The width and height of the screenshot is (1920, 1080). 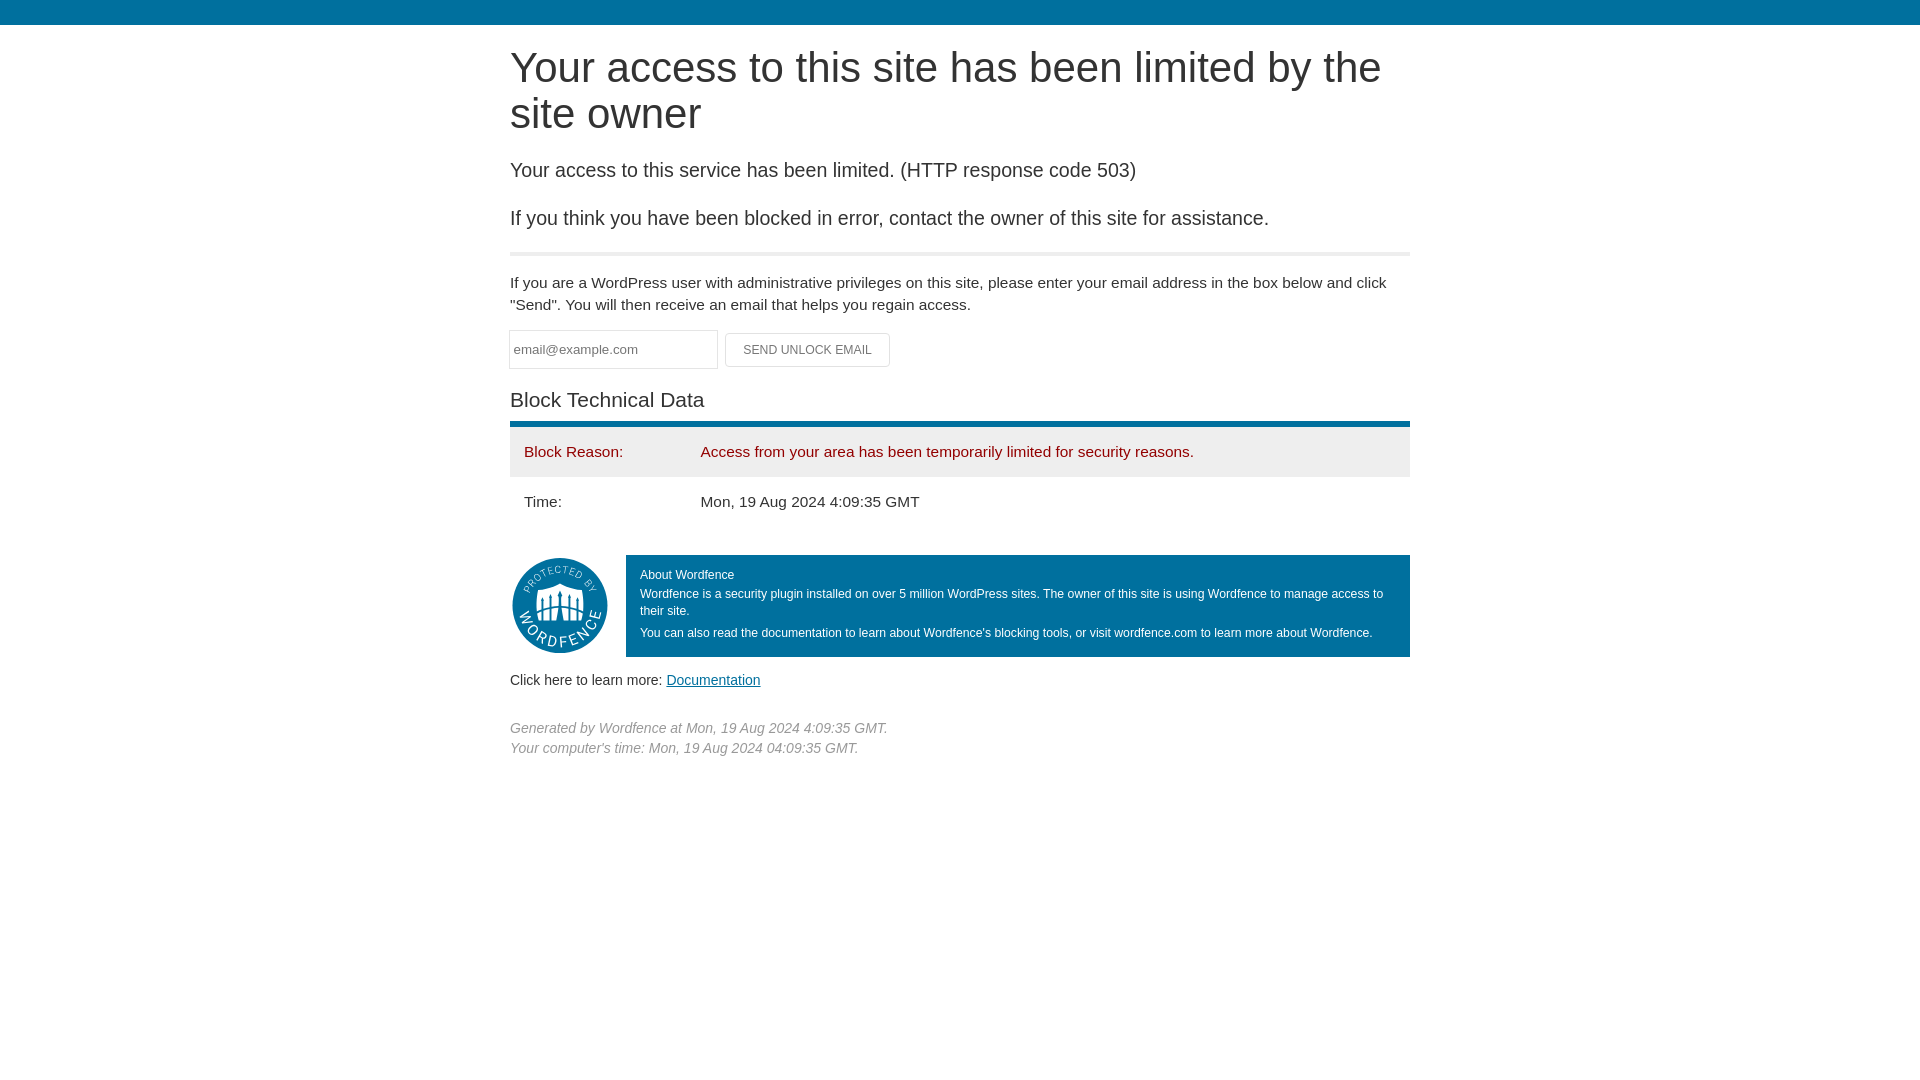 What do you see at coordinates (808, 350) in the screenshot?
I see `Send Unlock Email` at bounding box center [808, 350].